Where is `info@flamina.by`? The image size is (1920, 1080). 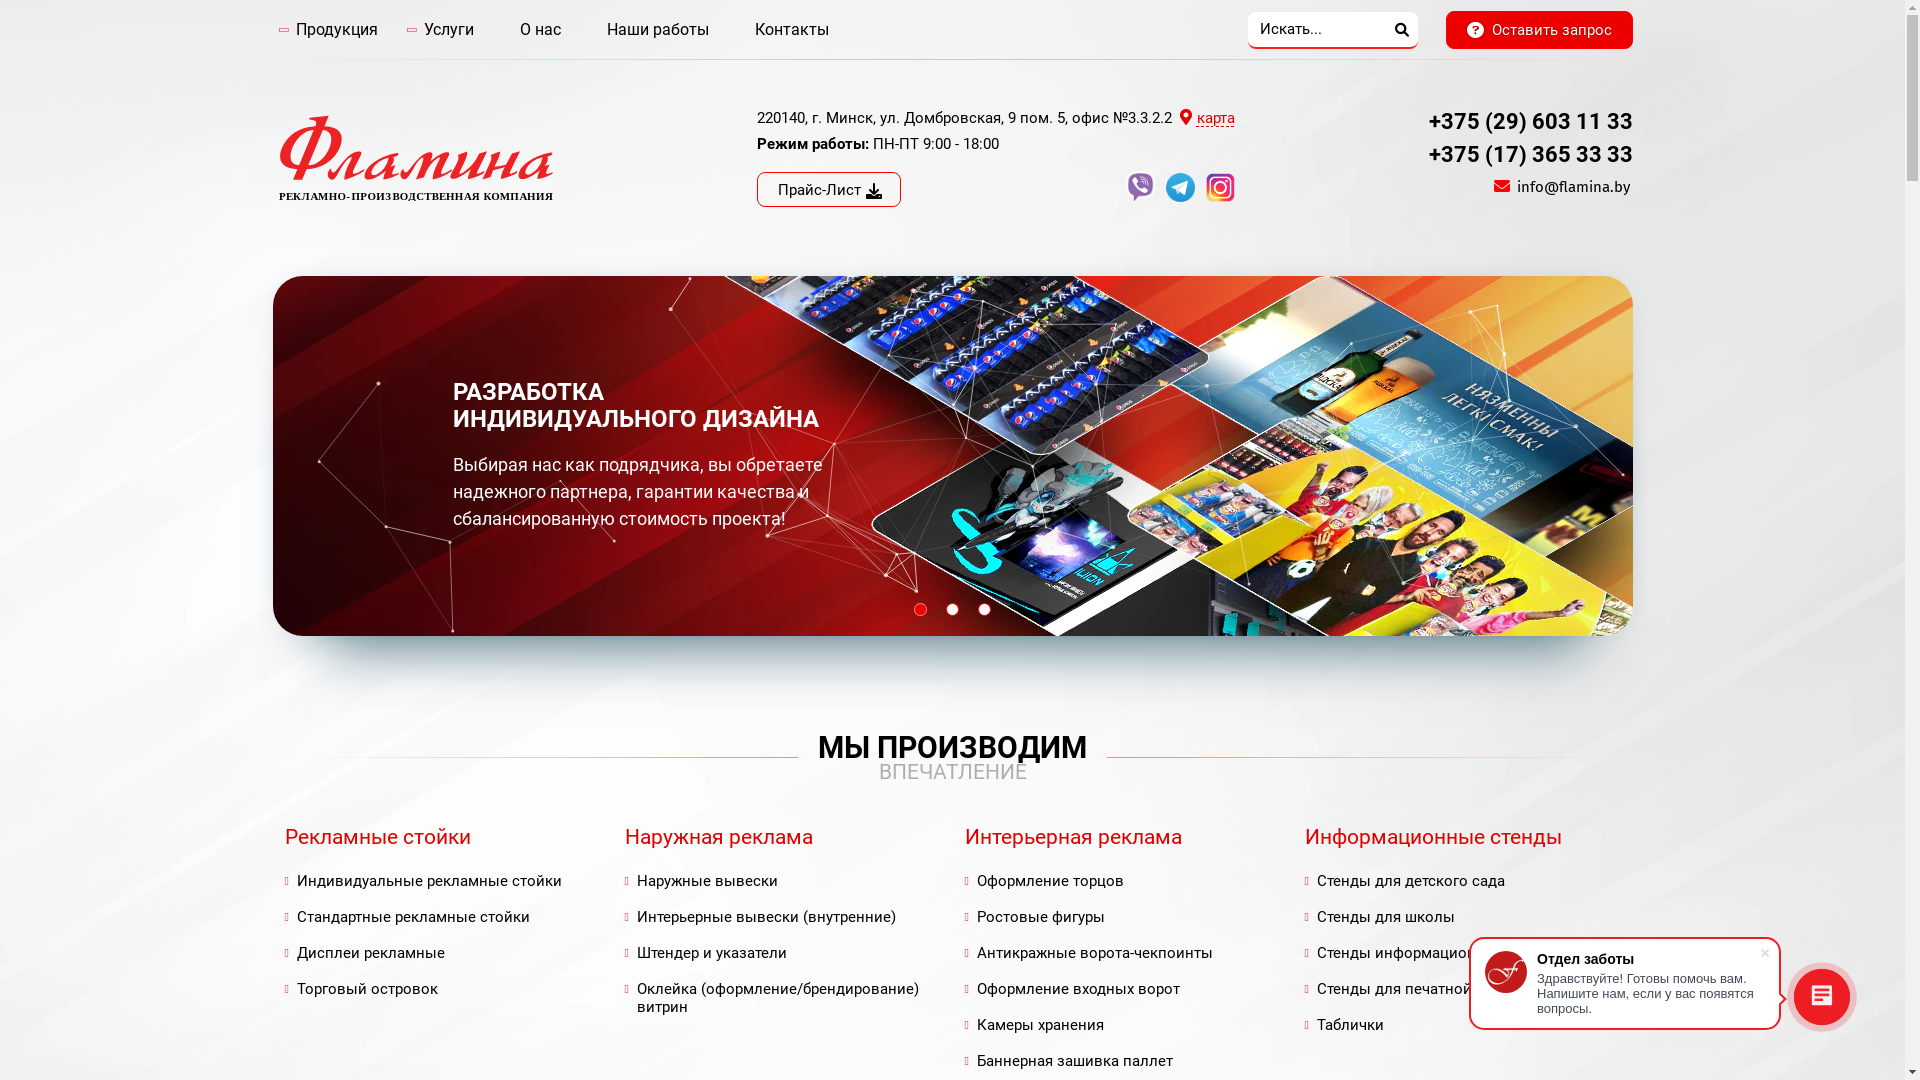 info@flamina.by is located at coordinates (1574, 187).